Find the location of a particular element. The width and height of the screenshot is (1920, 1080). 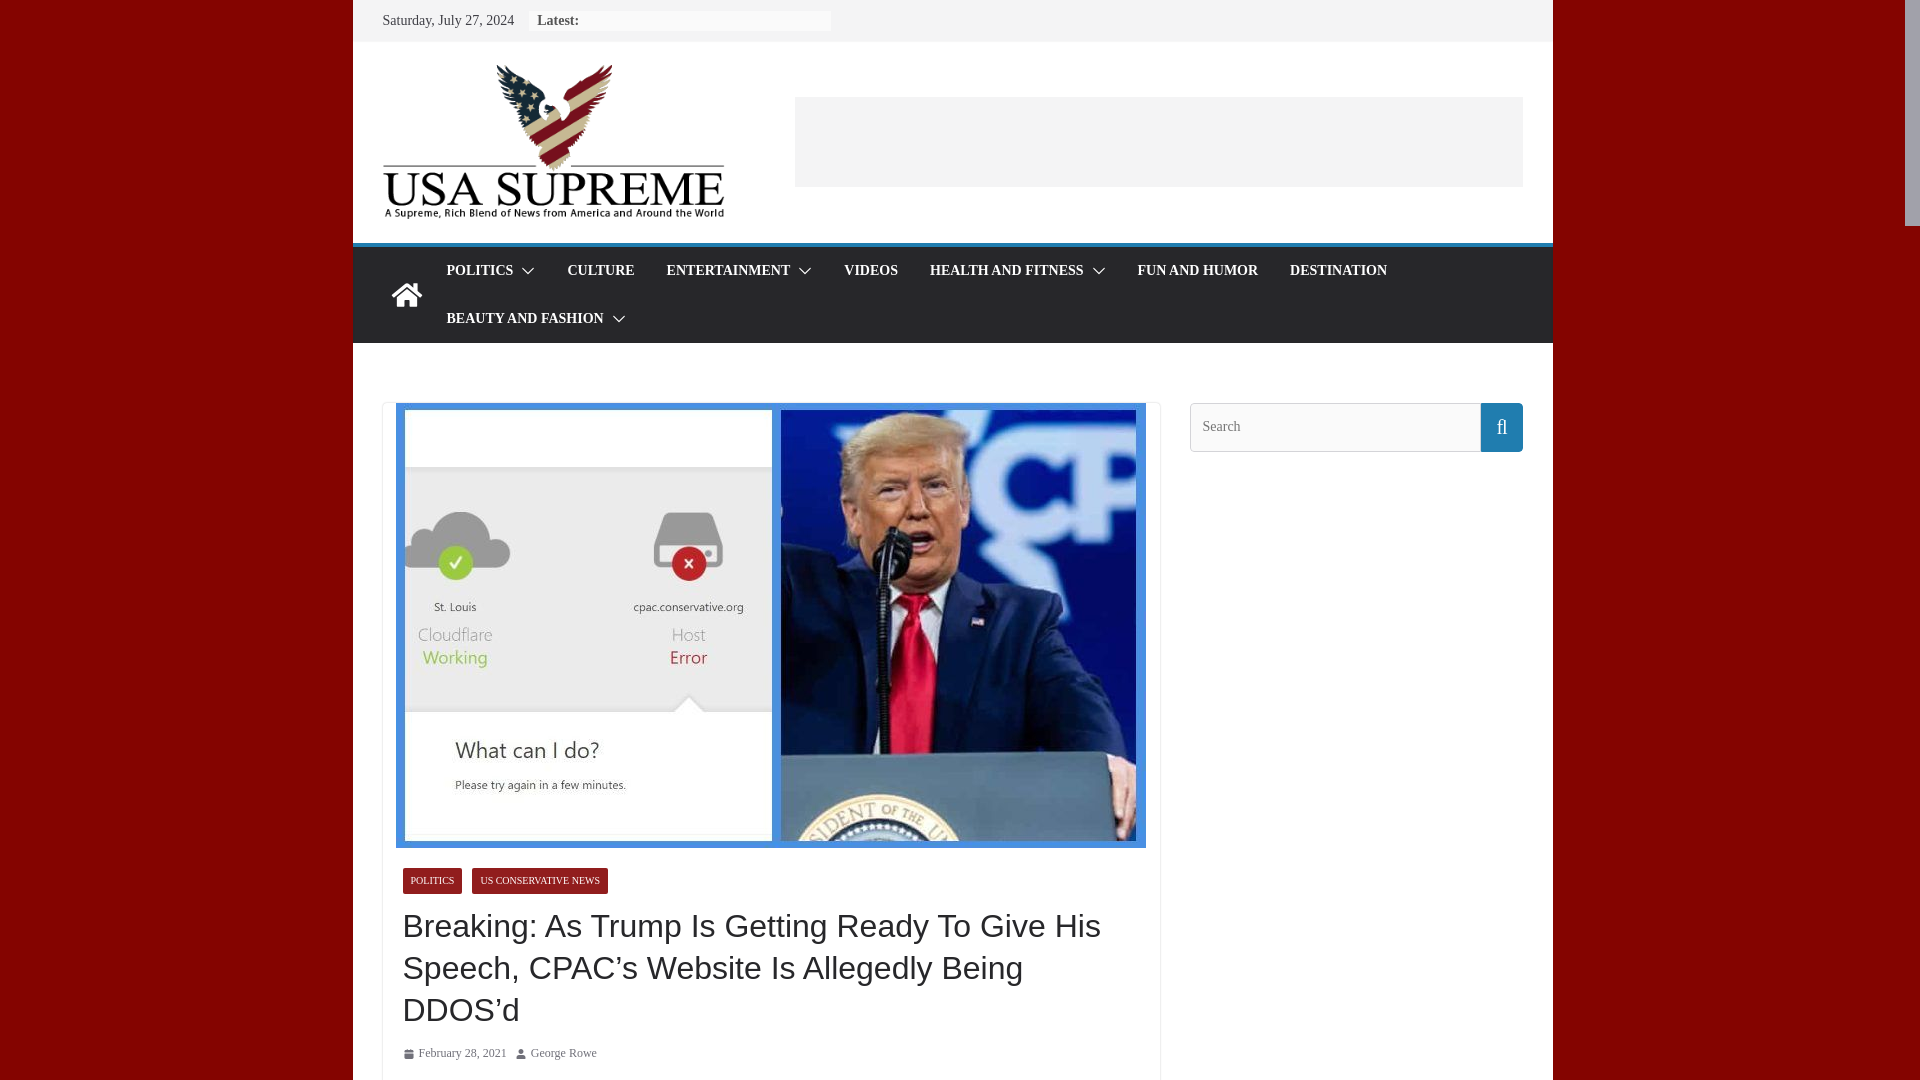

ENTERTAINMENT is located at coordinates (728, 271).